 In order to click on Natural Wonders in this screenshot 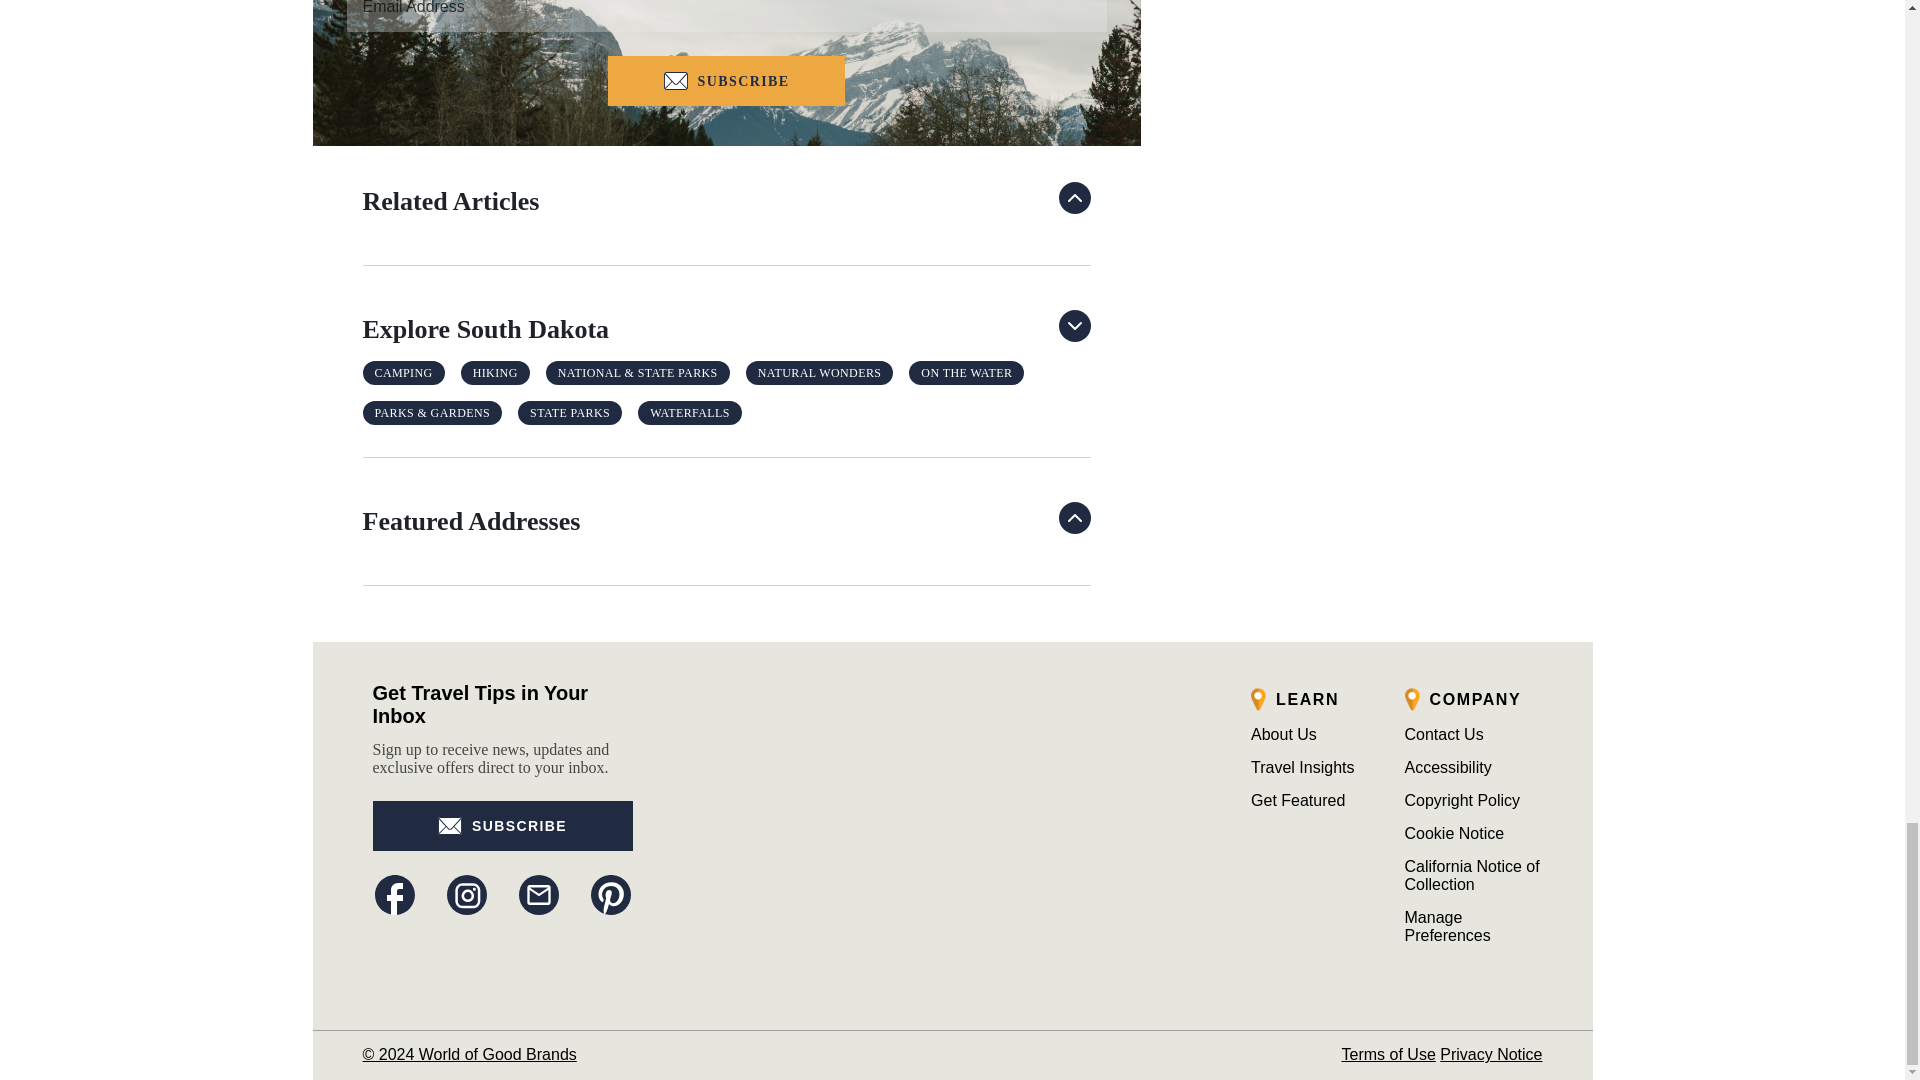, I will do `click(820, 372)`.